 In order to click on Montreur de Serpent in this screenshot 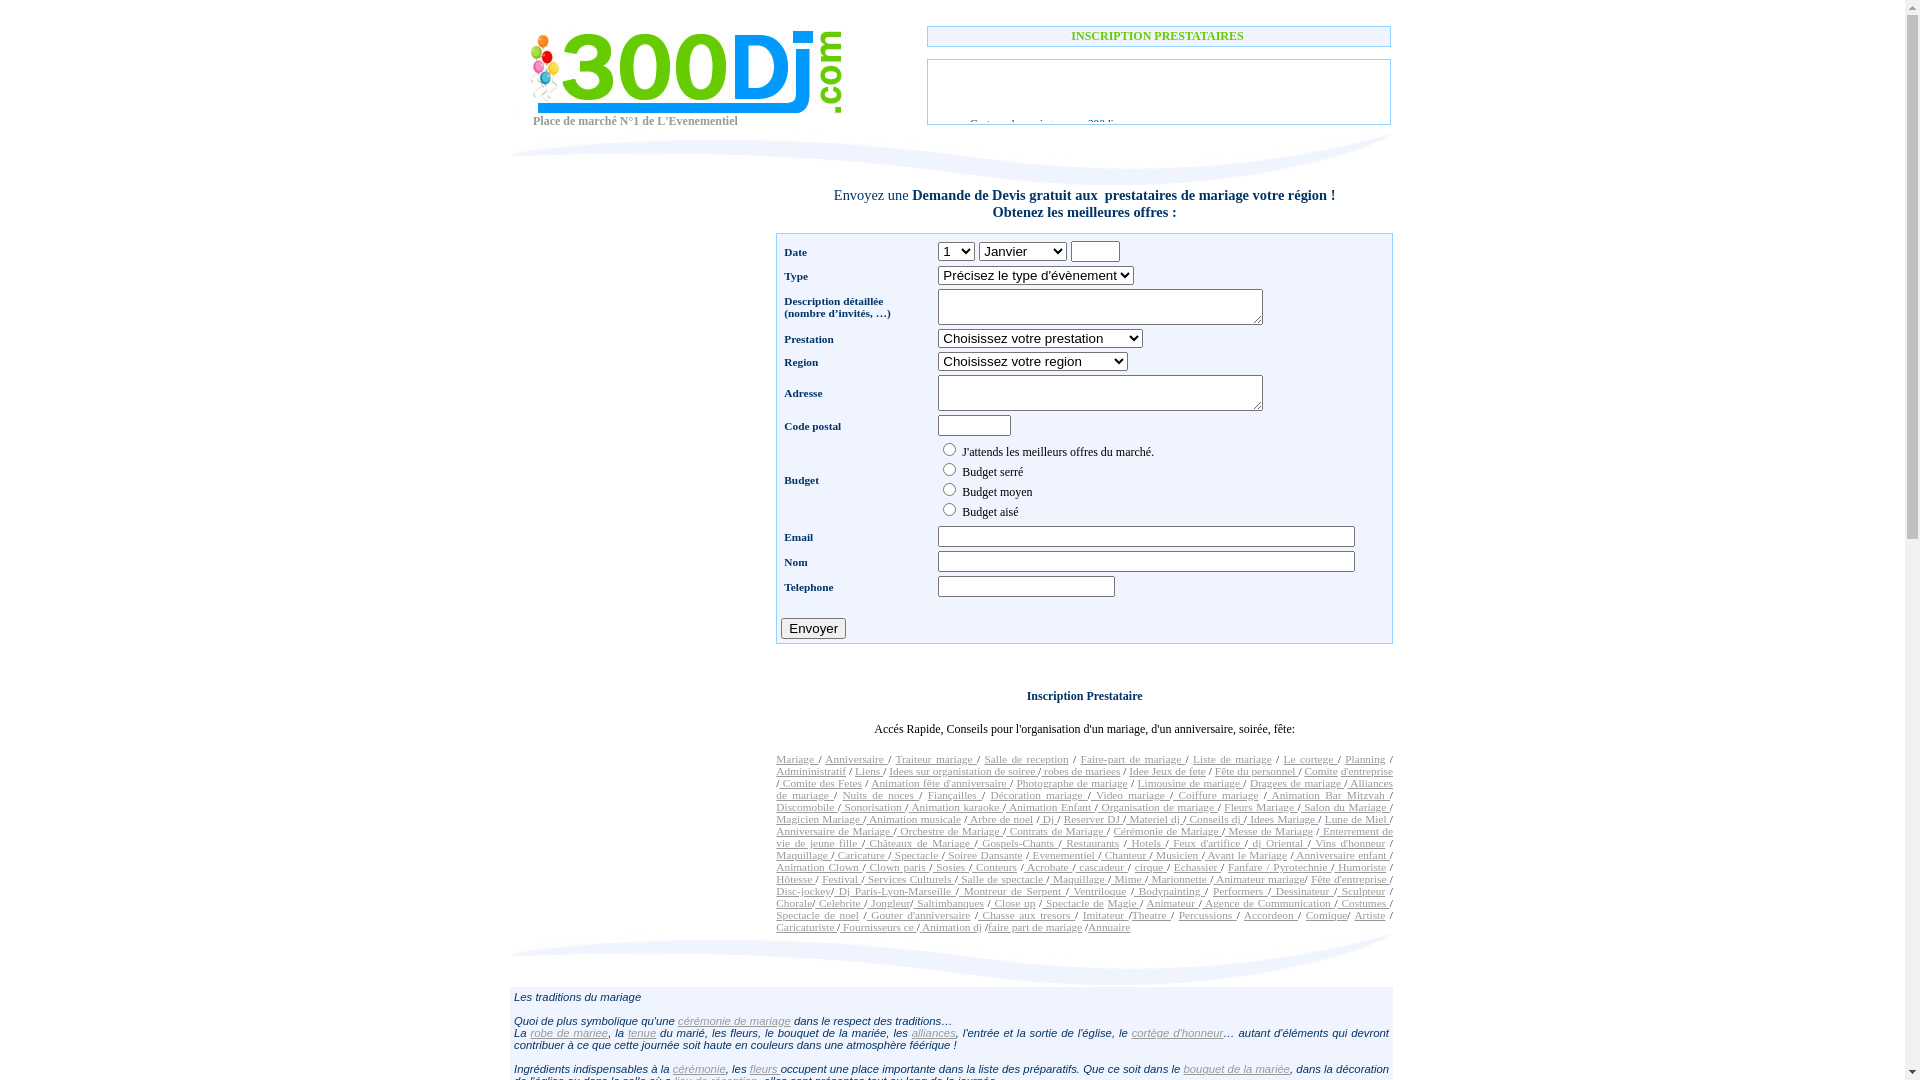, I will do `click(1012, 891)`.